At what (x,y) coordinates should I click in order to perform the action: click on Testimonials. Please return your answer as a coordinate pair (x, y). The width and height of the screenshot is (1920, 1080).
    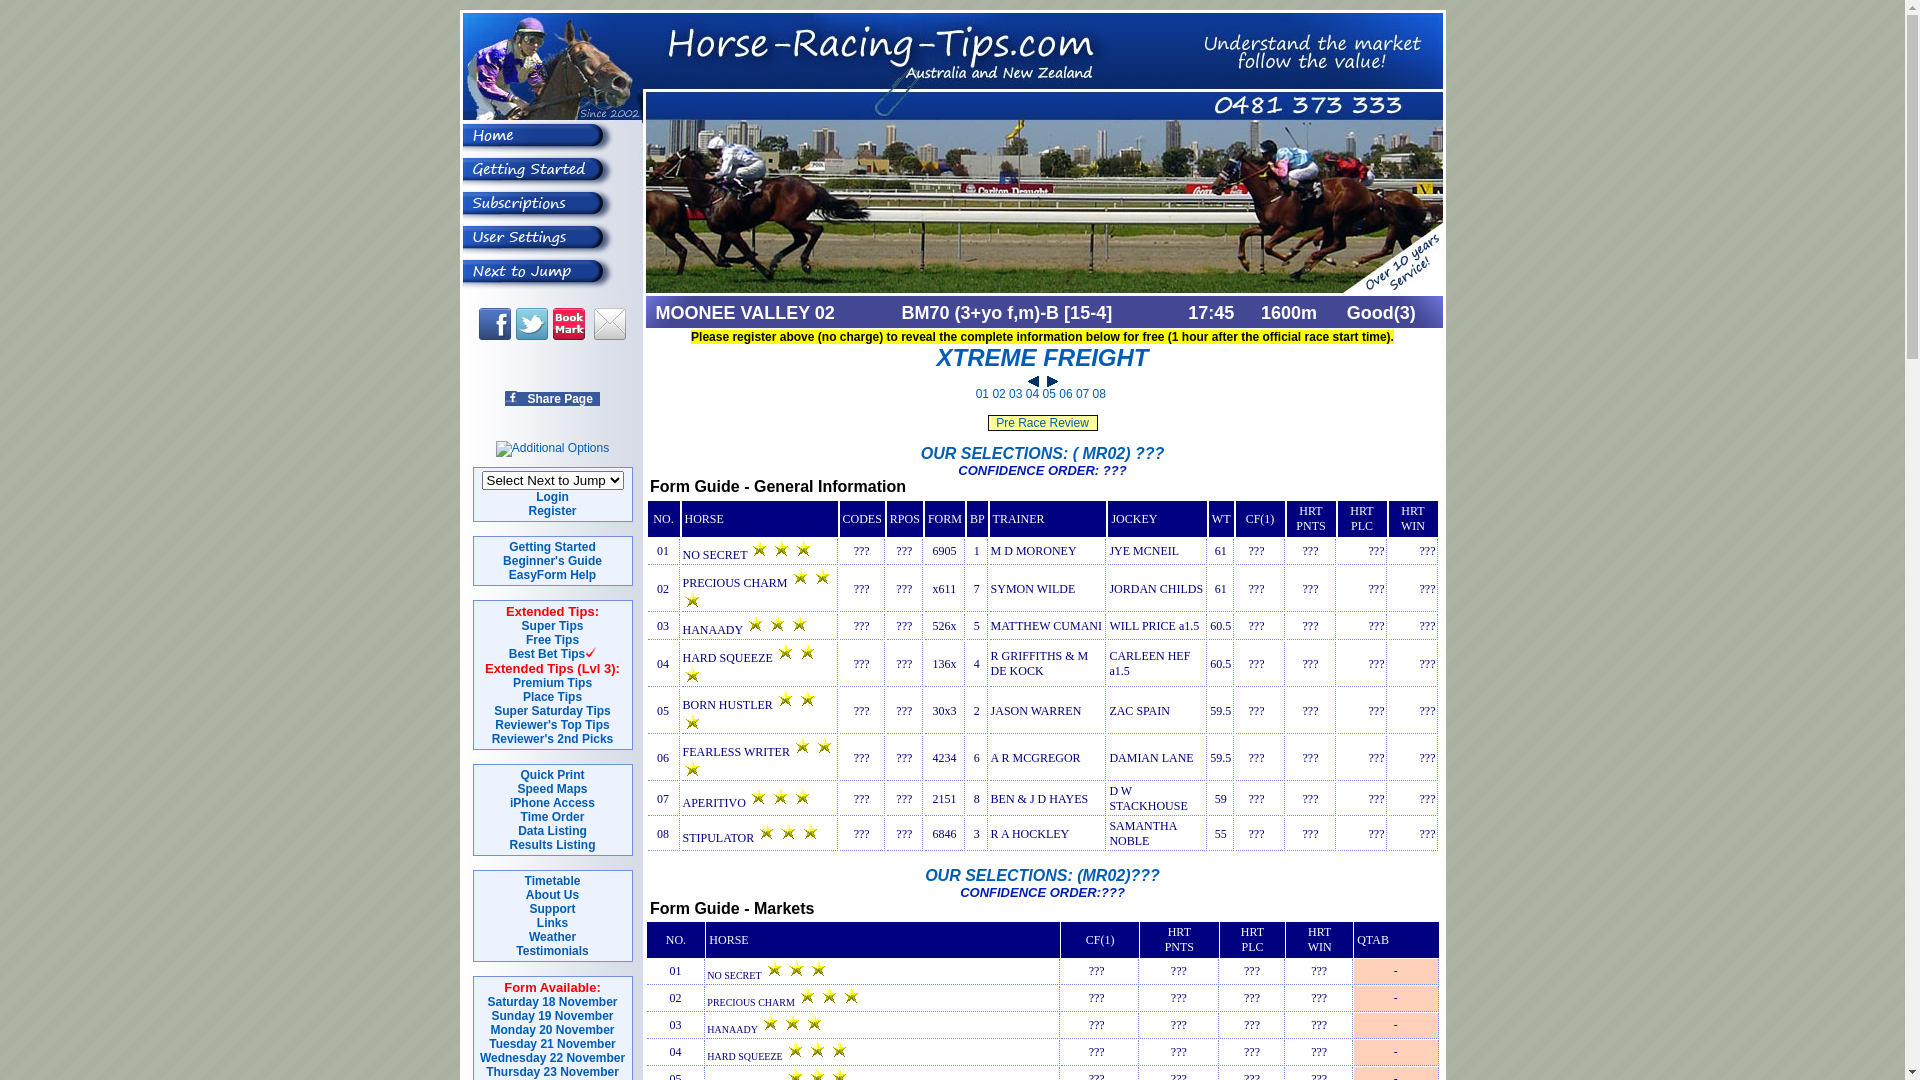
    Looking at the image, I should click on (552, 951).